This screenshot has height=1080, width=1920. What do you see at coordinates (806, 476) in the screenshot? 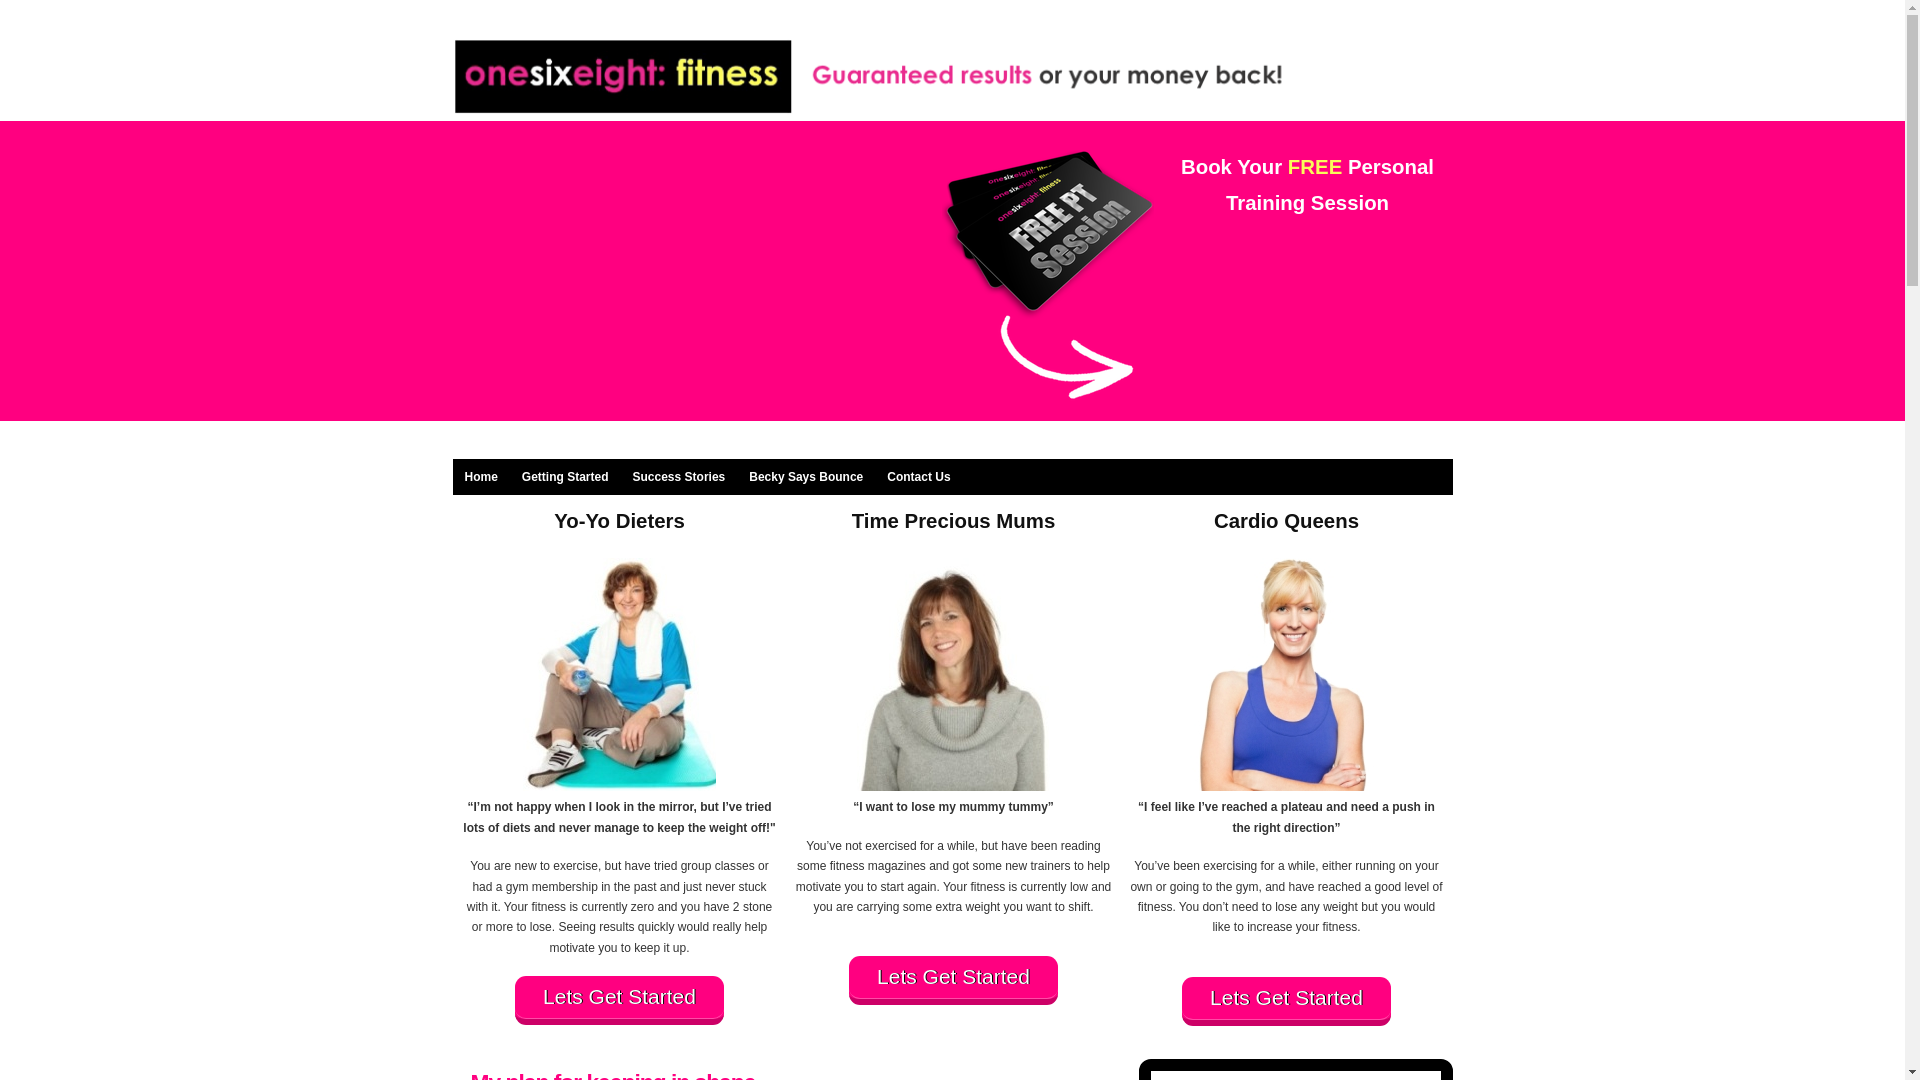
I see `Becky Says Bounce` at bounding box center [806, 476].